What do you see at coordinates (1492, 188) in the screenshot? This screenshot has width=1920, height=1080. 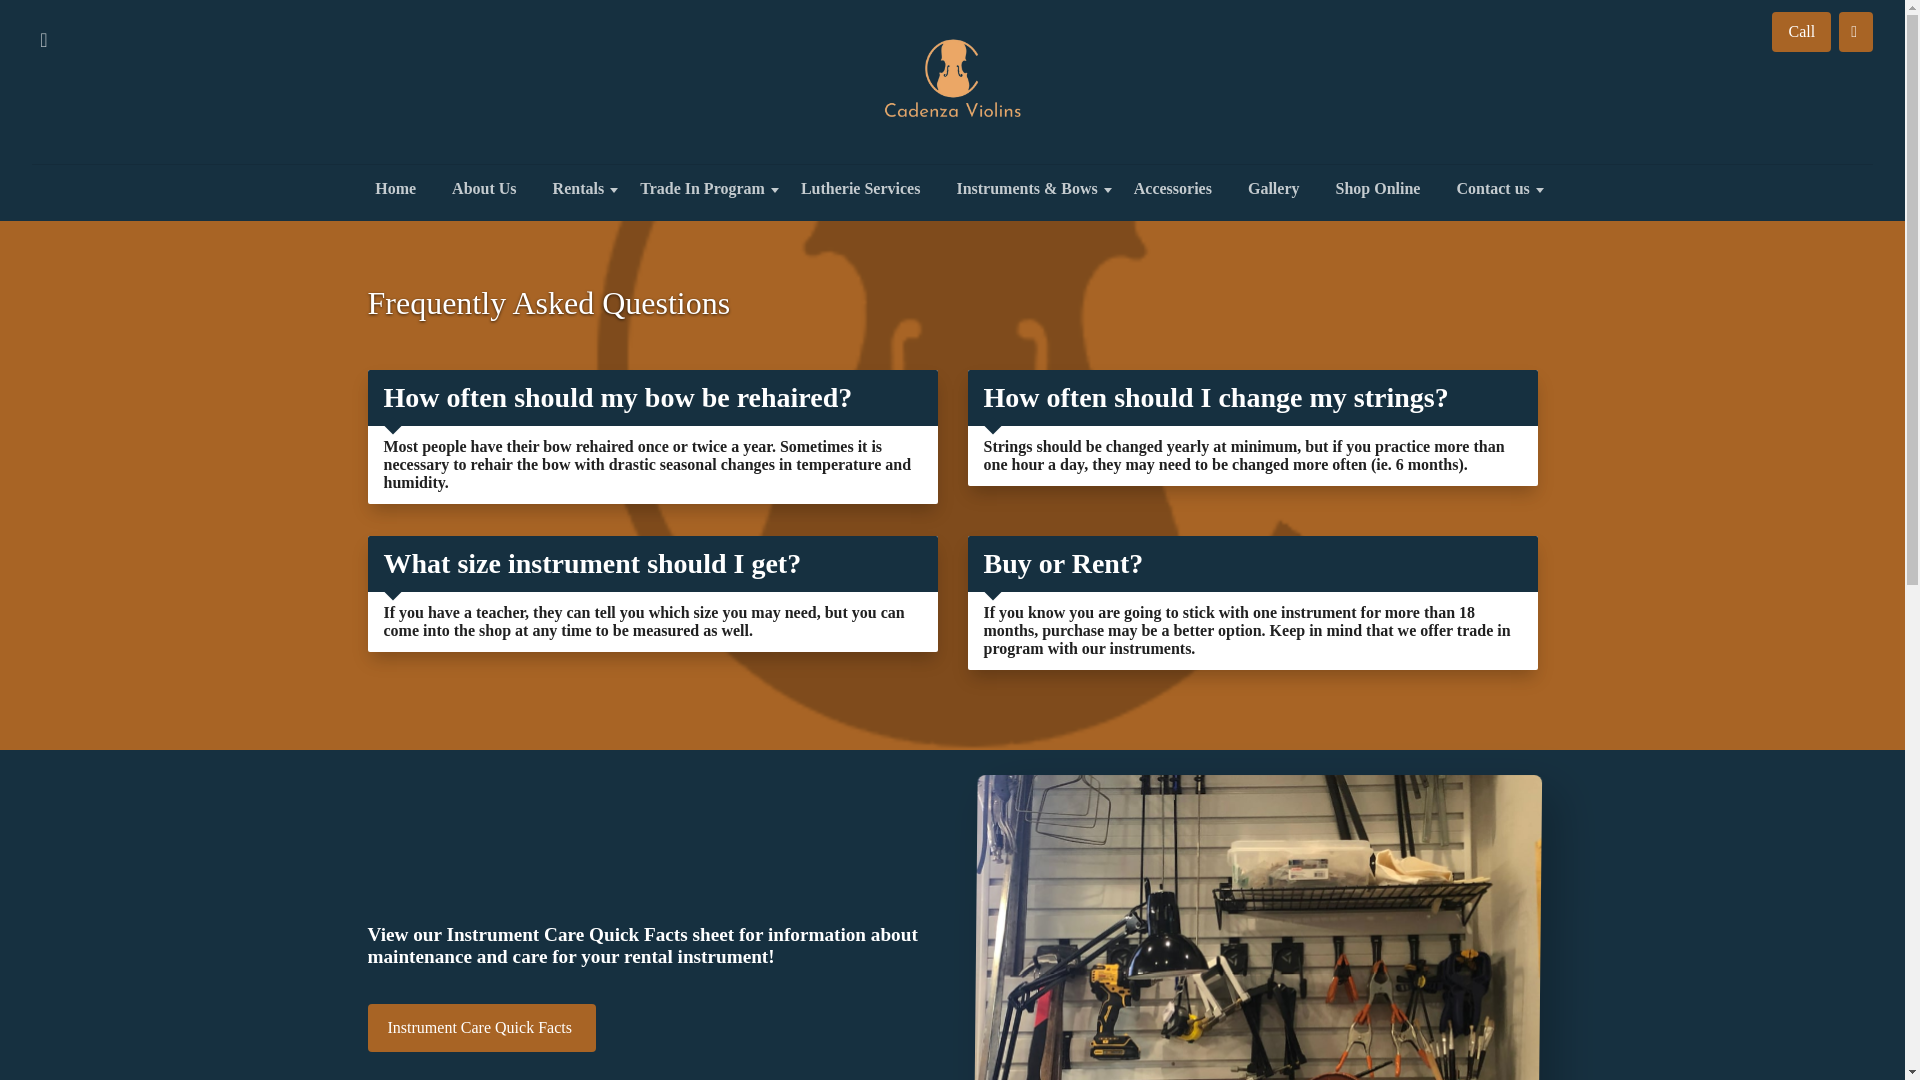 I see `Contact us` at bounding box center [1492, 188].